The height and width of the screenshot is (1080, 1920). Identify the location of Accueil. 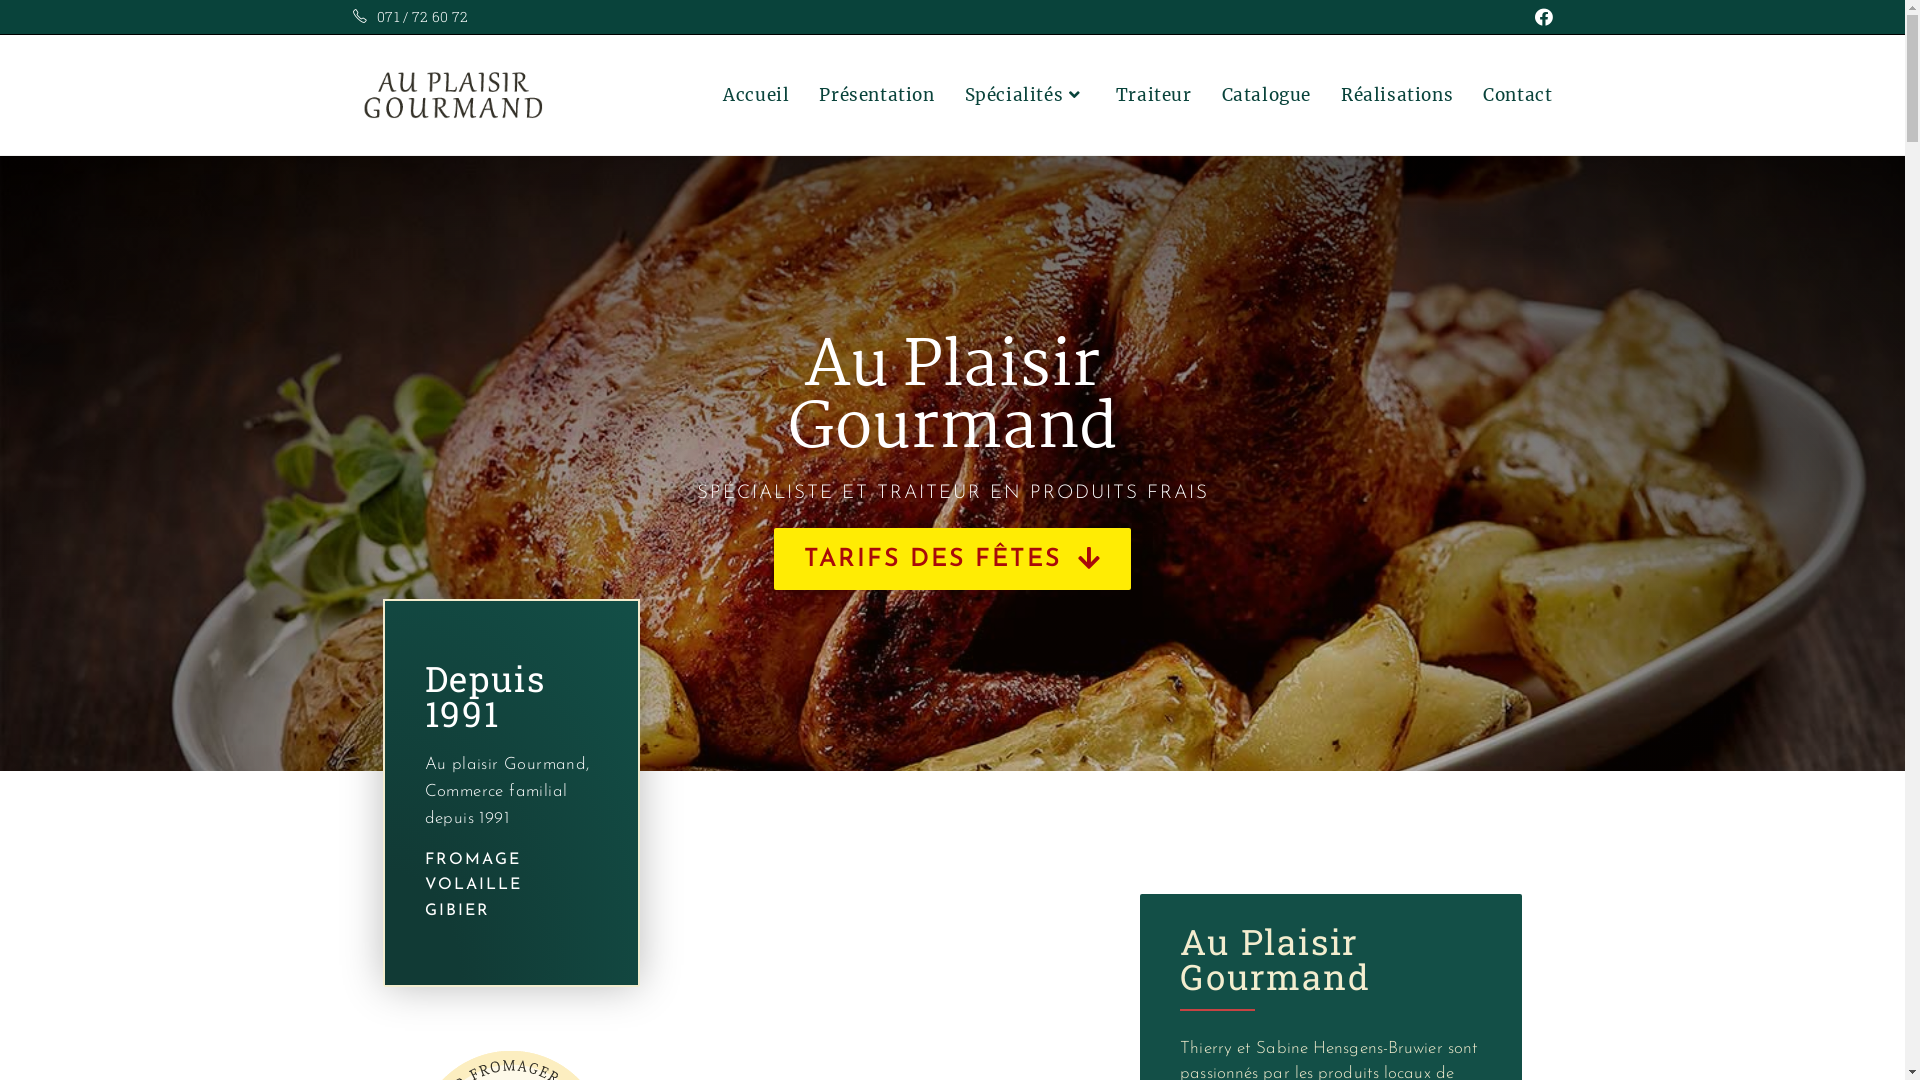
(756, 95).